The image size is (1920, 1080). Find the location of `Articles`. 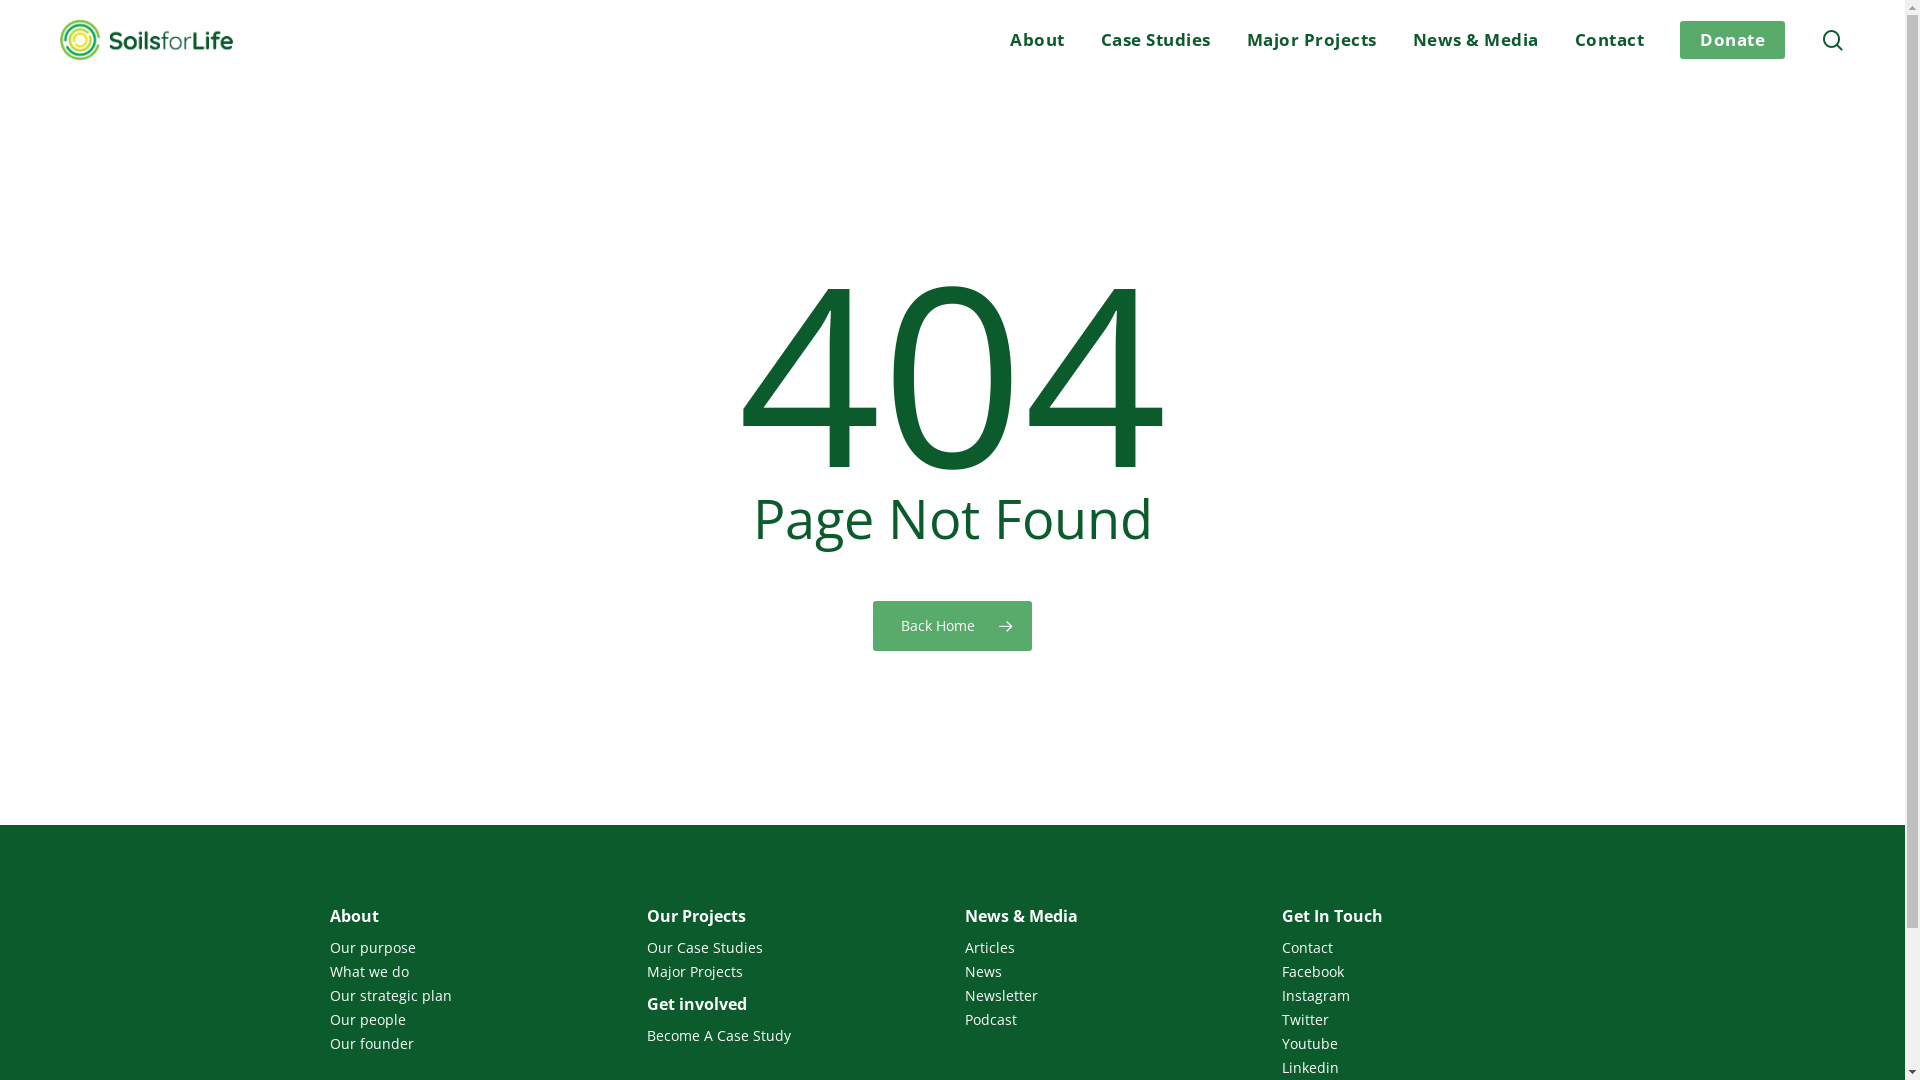

Articles is located at coordinates (1111, 948).